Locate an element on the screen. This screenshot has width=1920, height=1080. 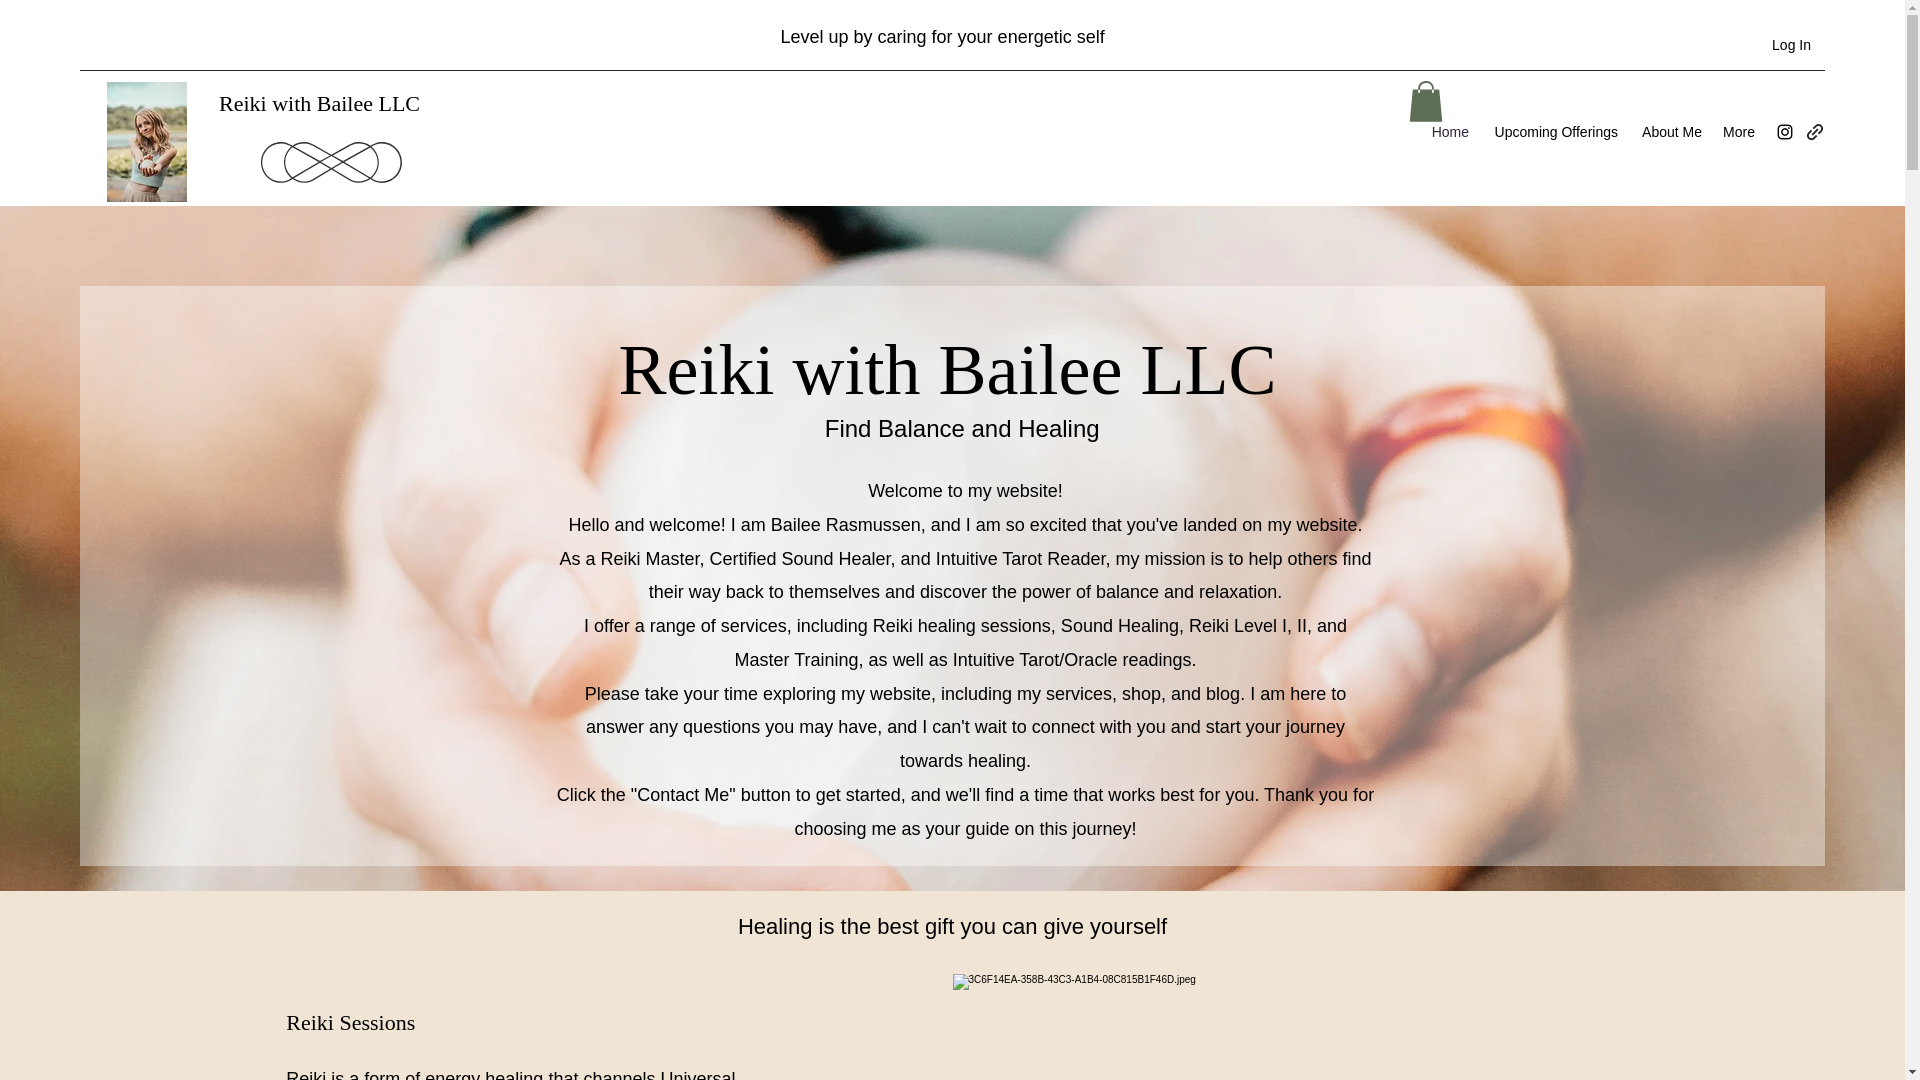
About Me is located at coordinates (1670, 131).